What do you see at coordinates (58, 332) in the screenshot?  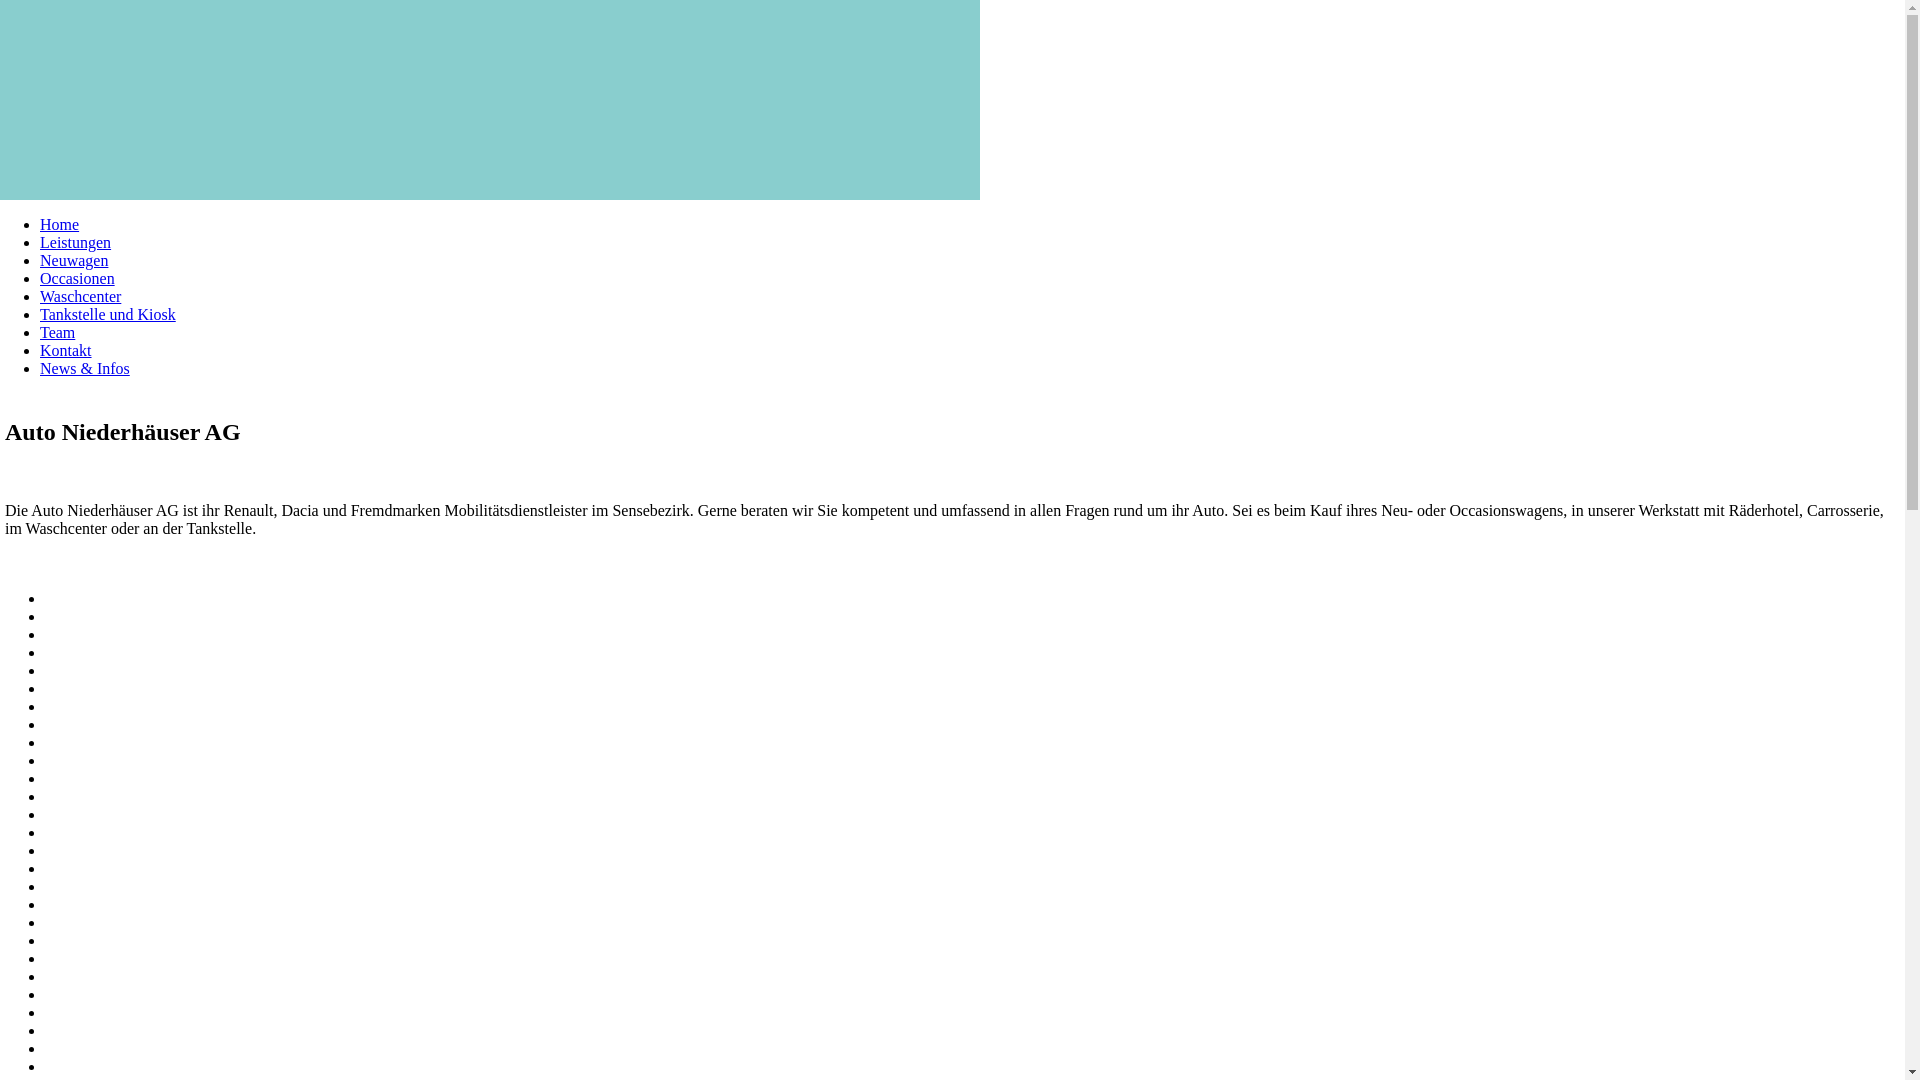 I see `Team` at bounding box center [58, 332].